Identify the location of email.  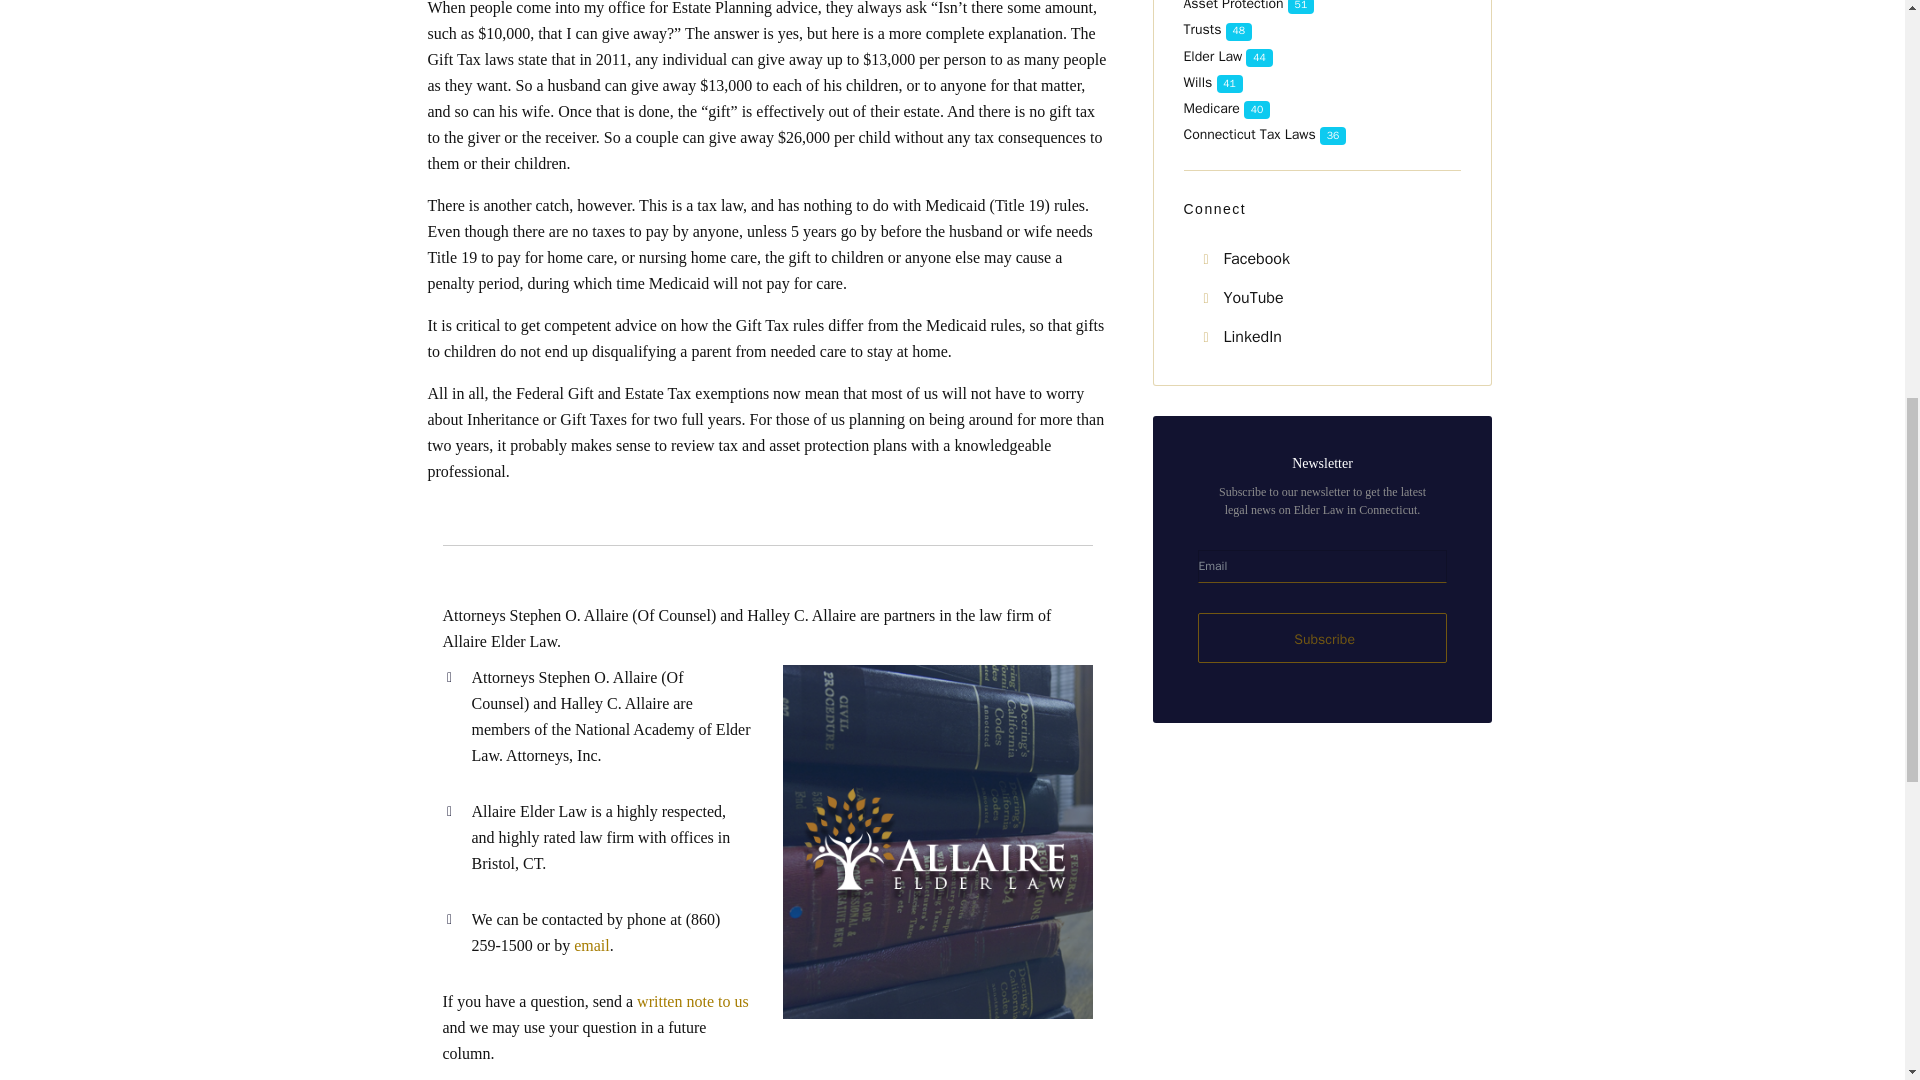
(592, 945).